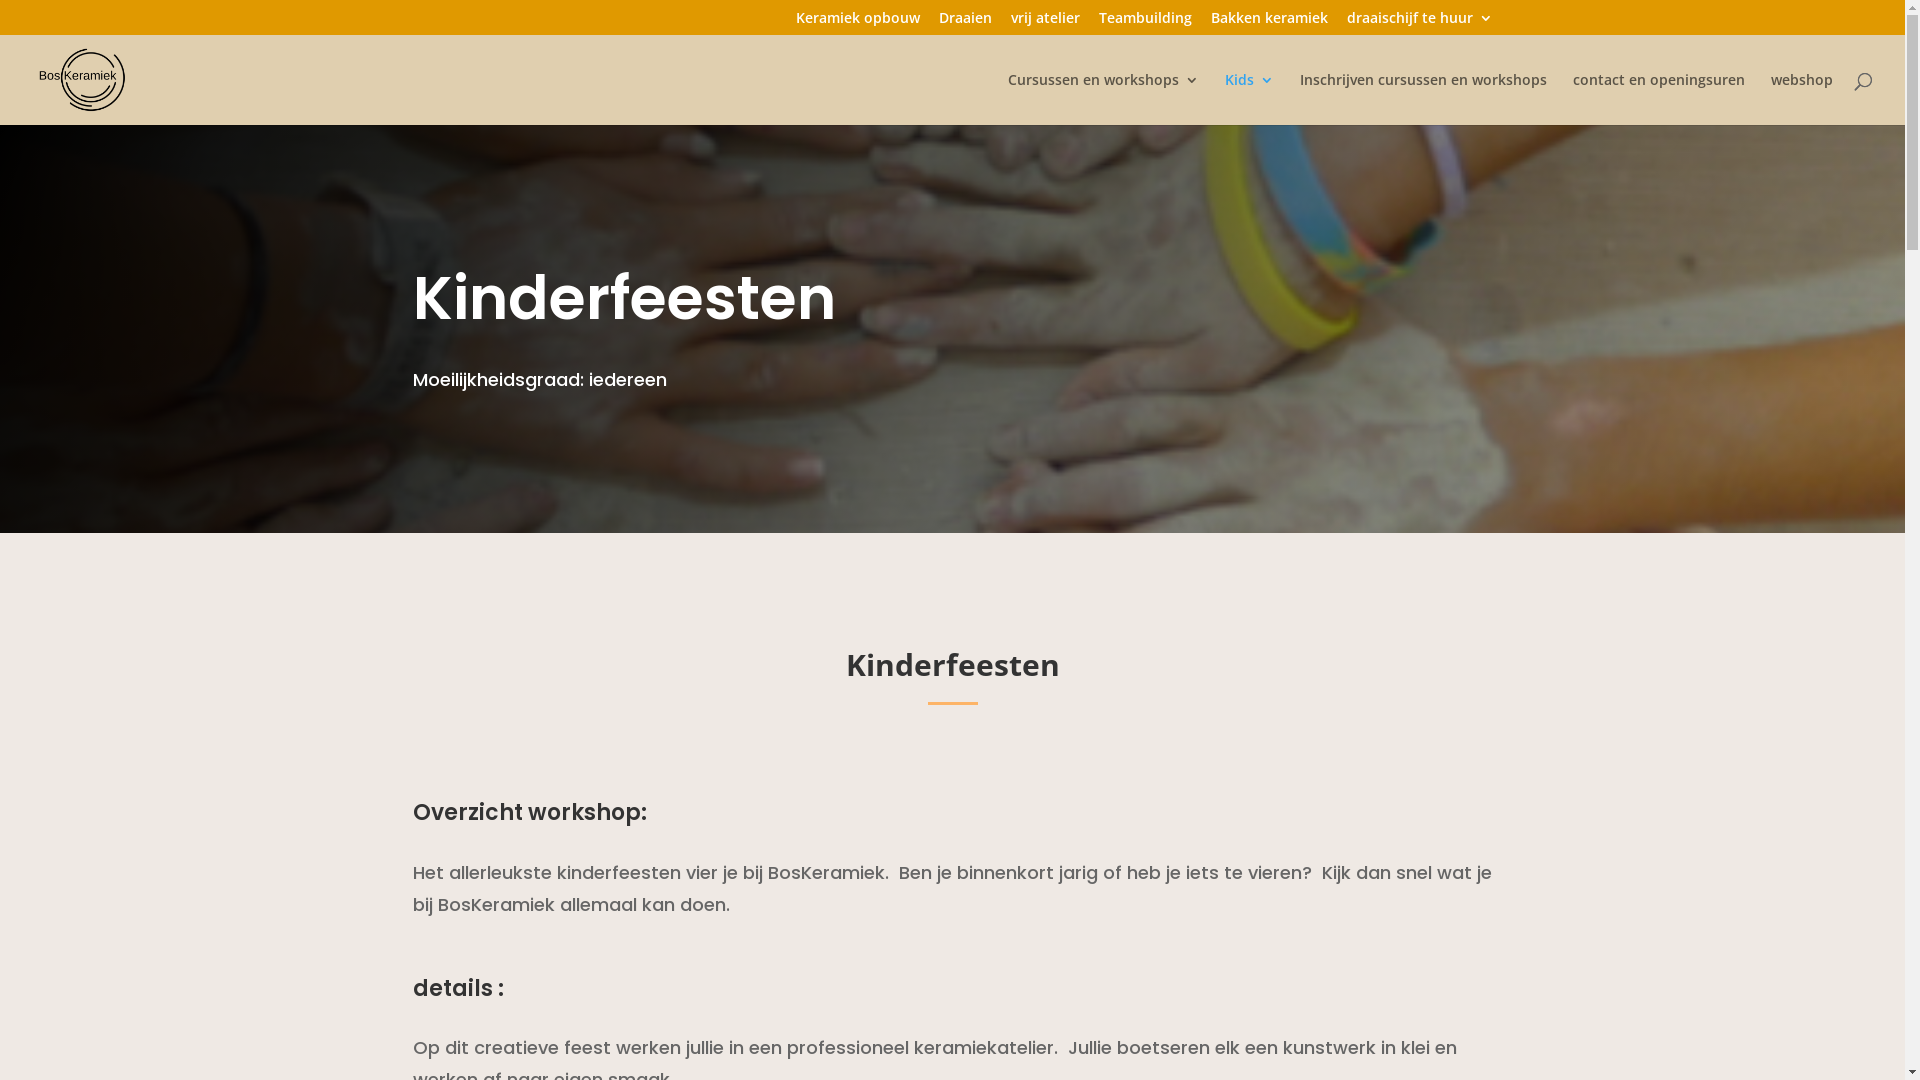  I want to click on draaischijf te huur, so click(1419, 22).